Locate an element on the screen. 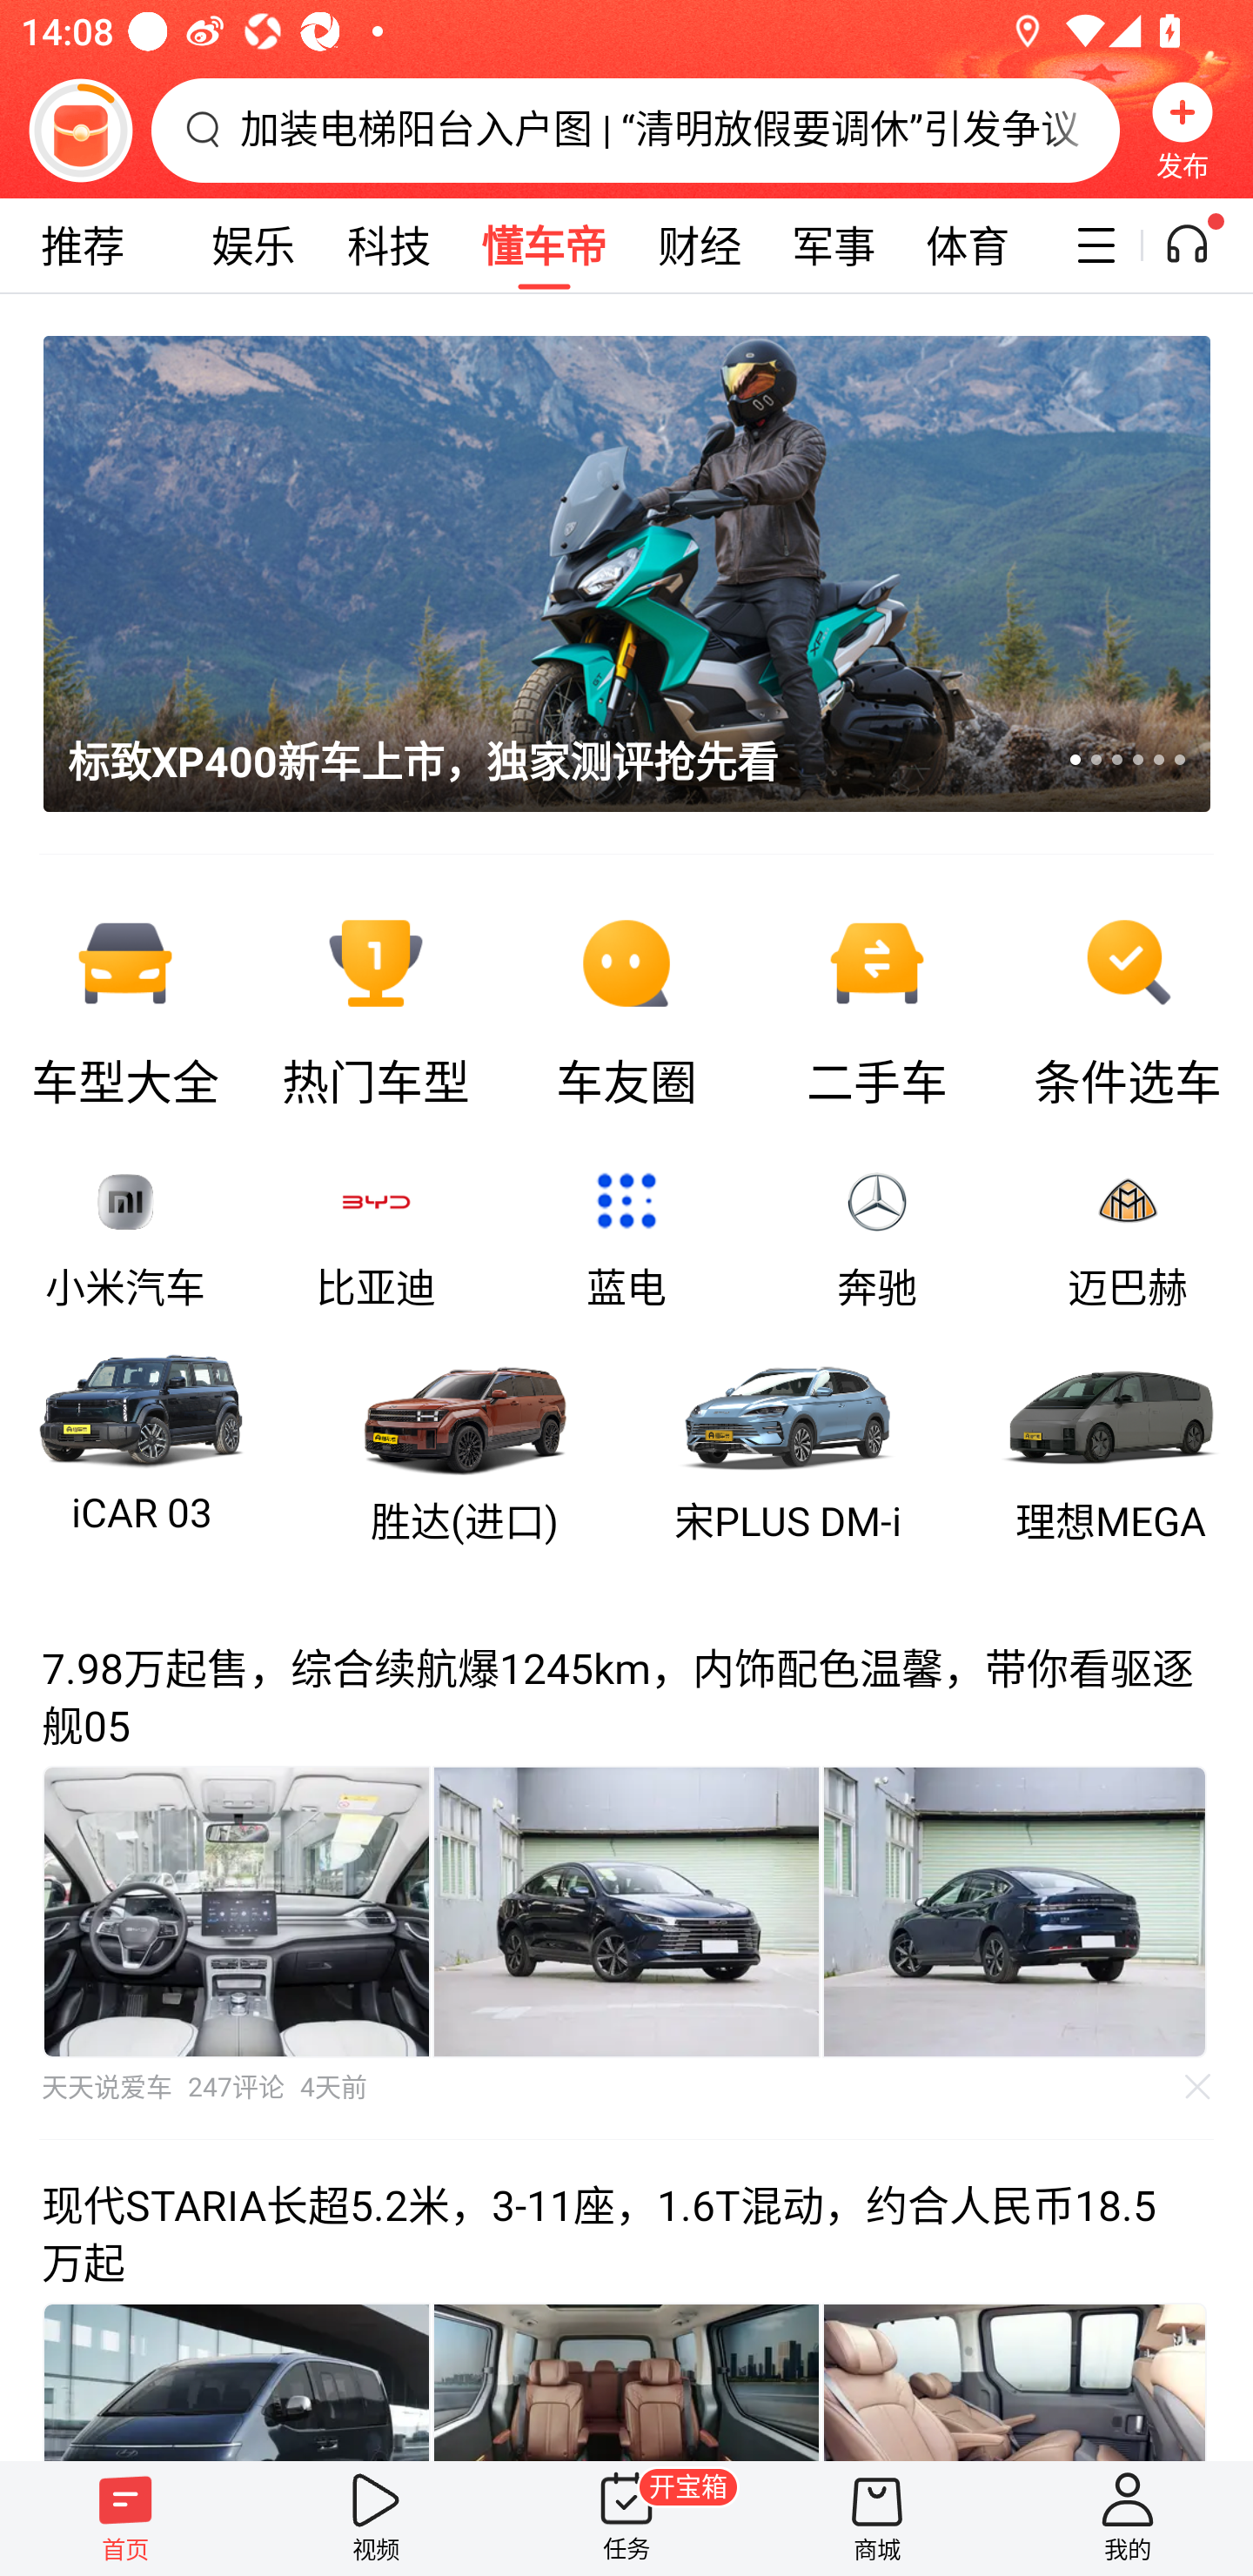  阅读赚金币 is located at coordinates (80, 130).